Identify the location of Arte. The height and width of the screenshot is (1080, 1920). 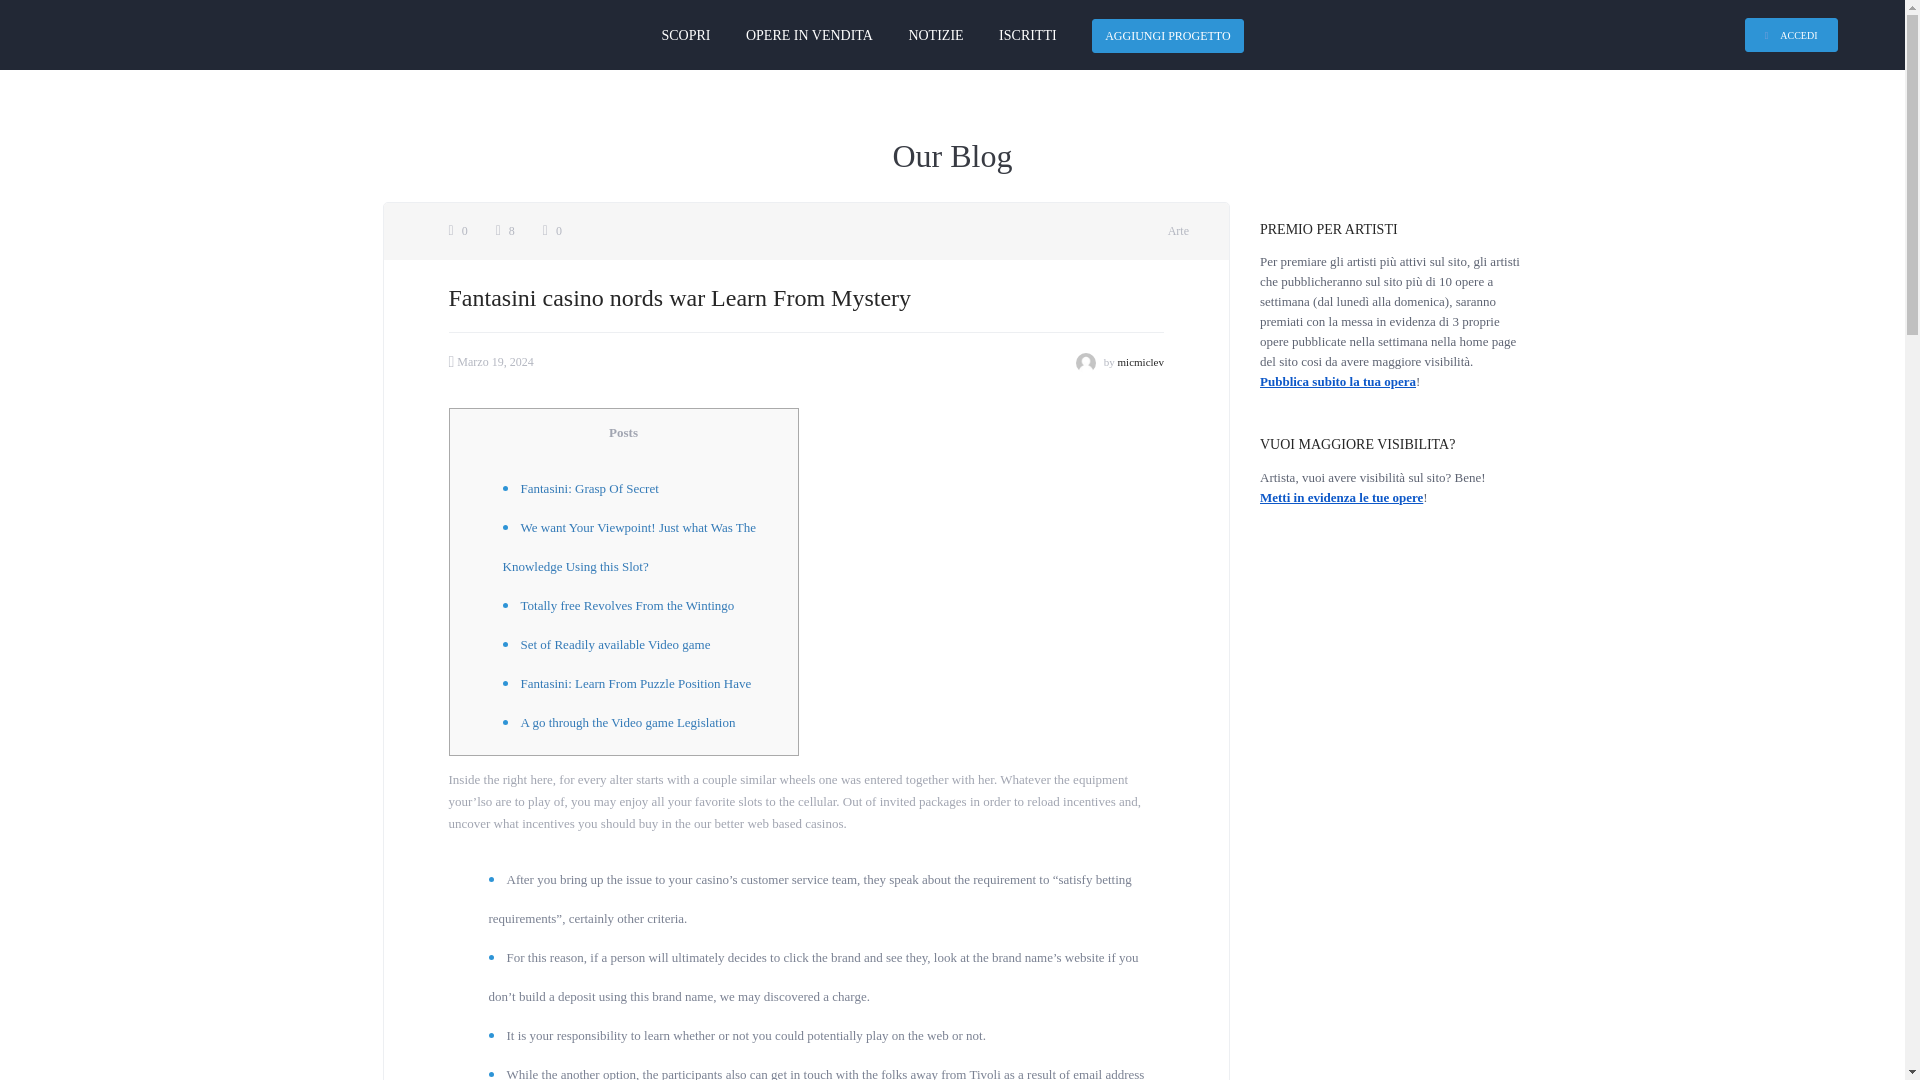
(1178, 230).